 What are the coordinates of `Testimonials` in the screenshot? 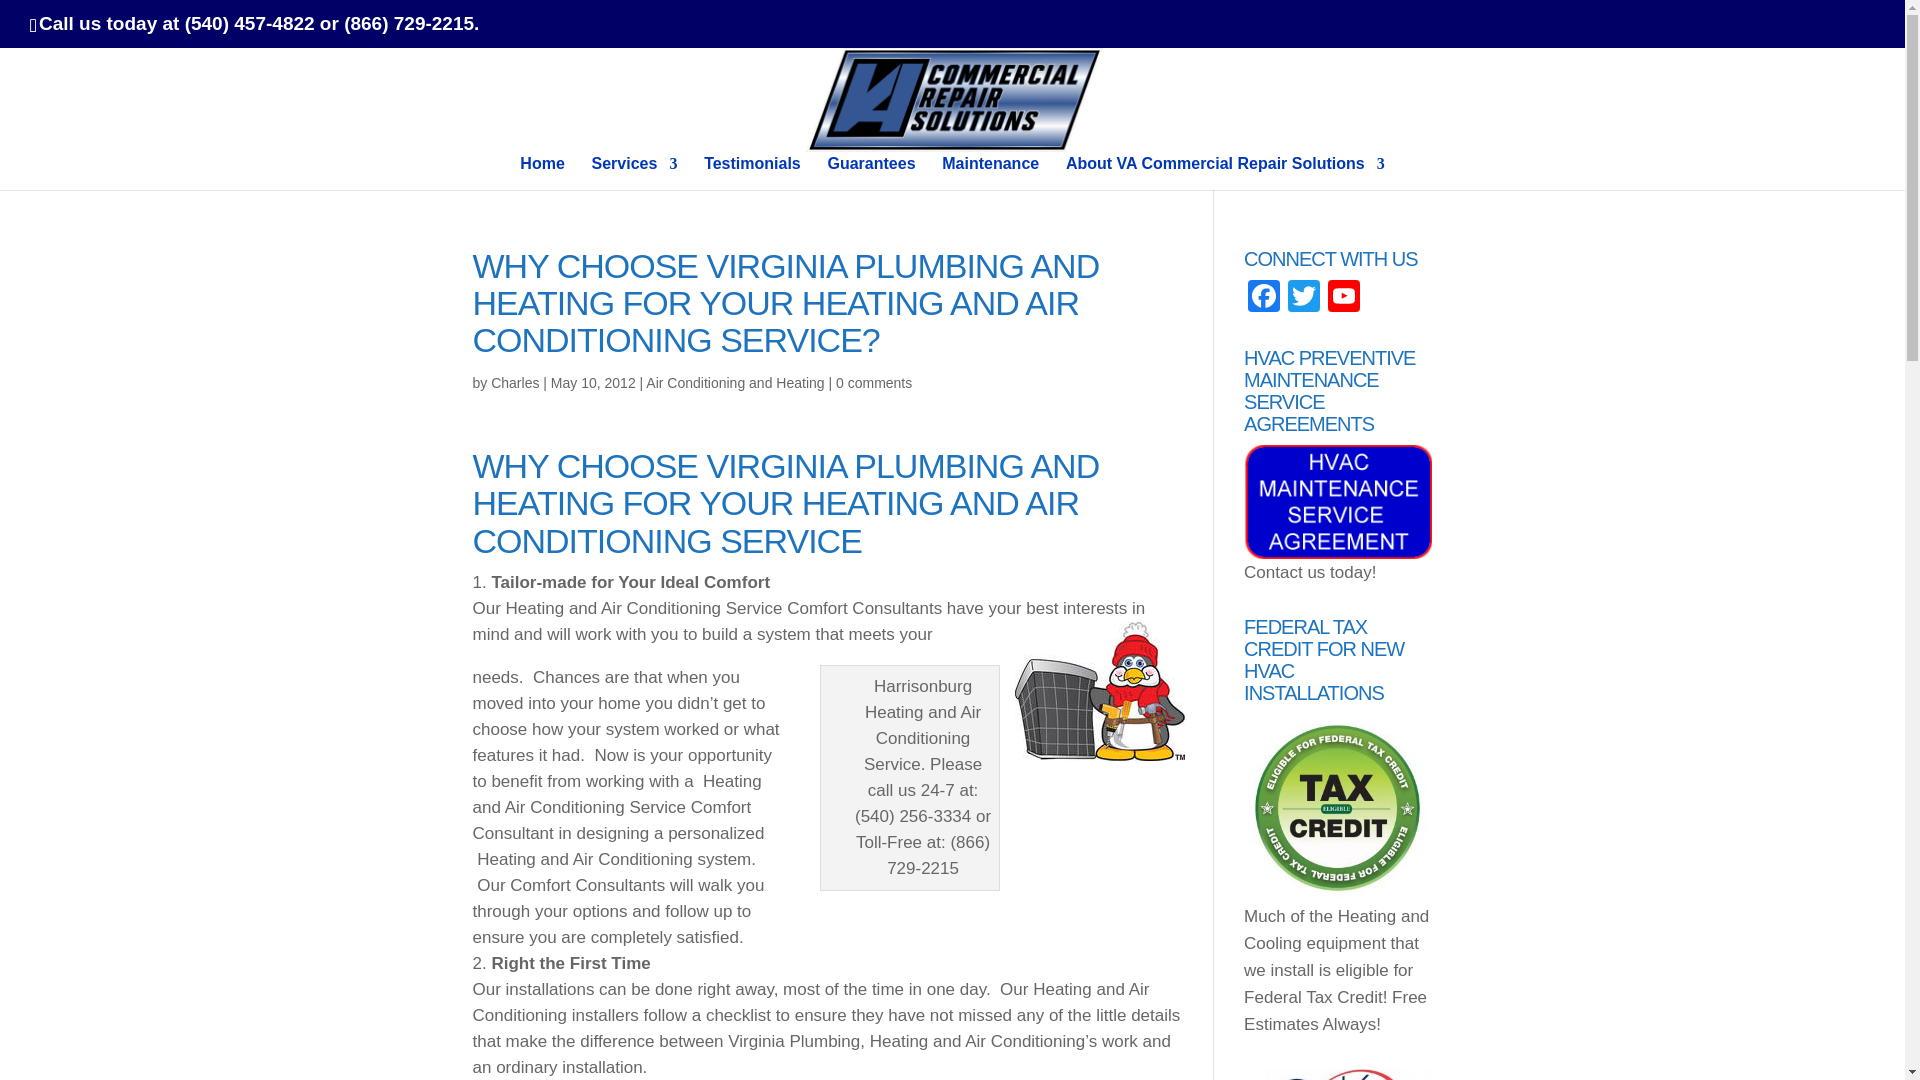 It's located at (752, 172).